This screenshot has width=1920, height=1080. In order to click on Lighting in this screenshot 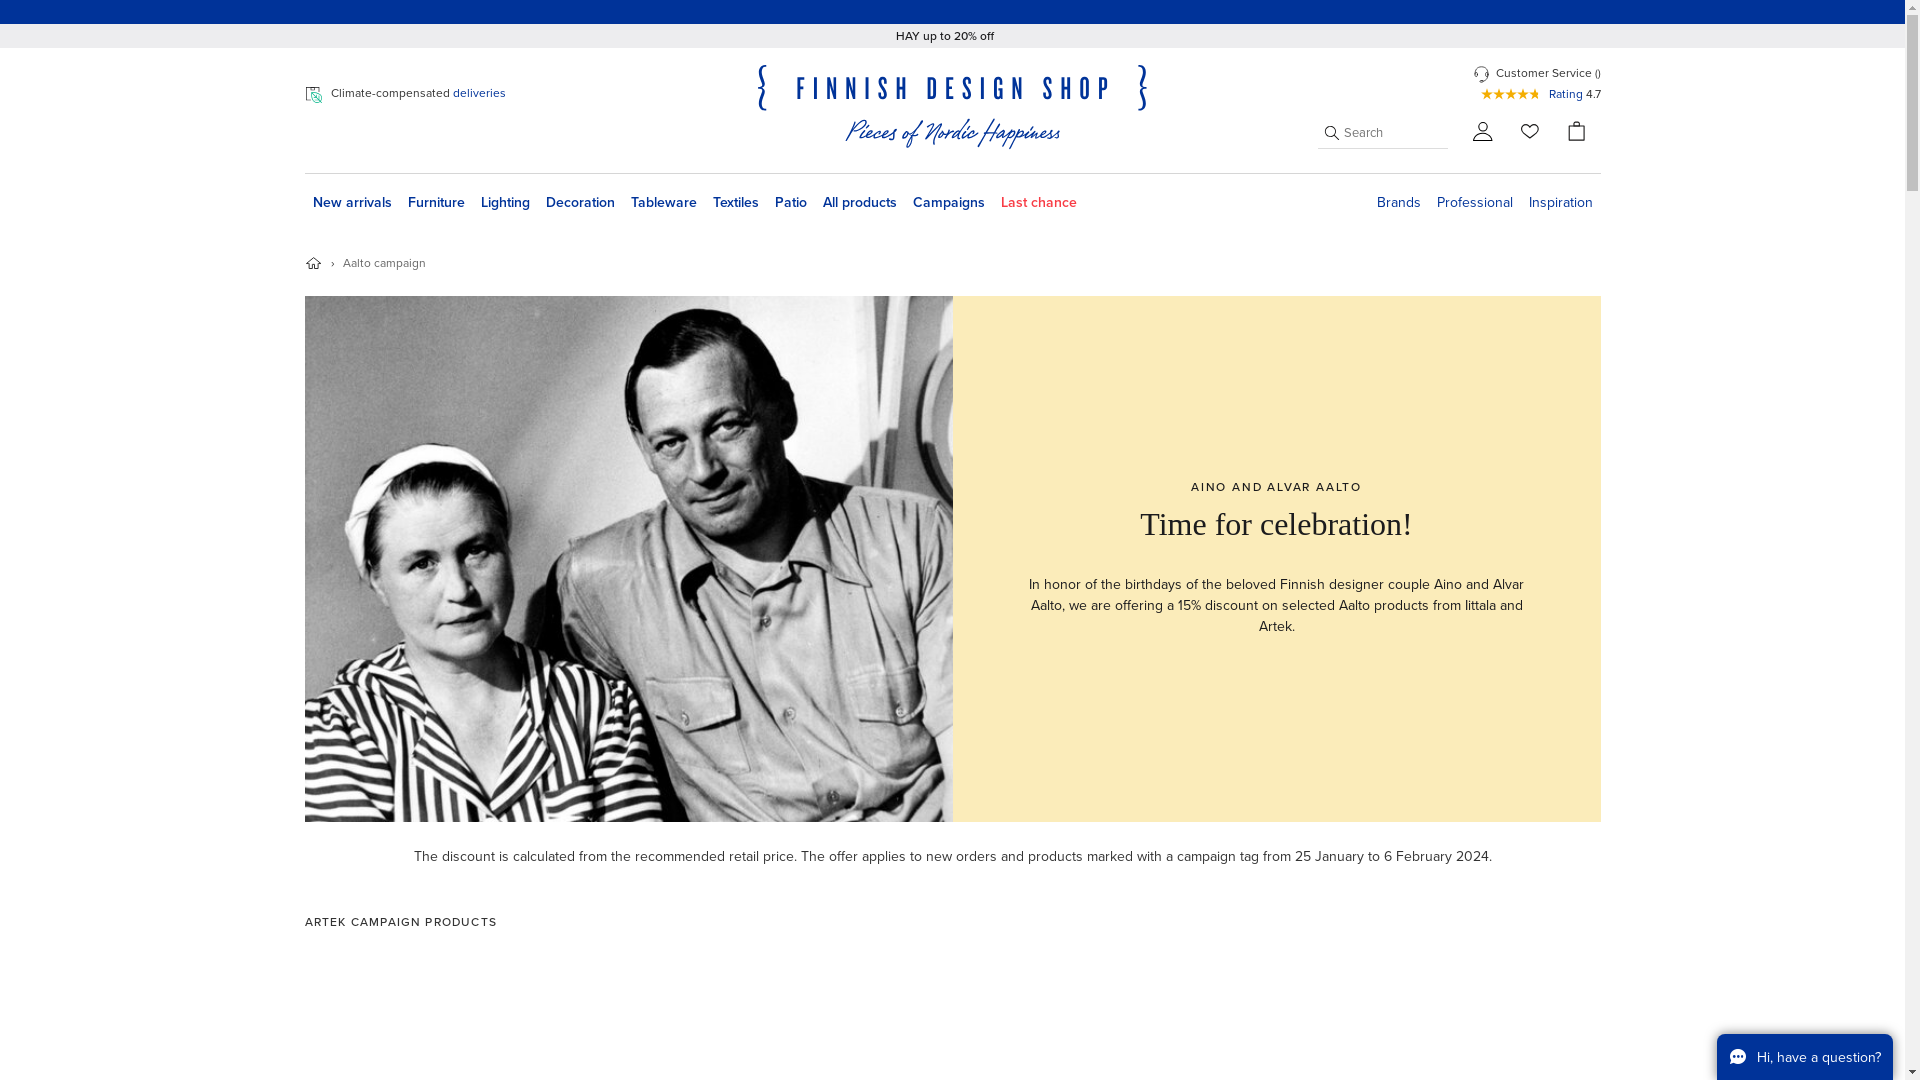, I will do `click(504, 203)`.